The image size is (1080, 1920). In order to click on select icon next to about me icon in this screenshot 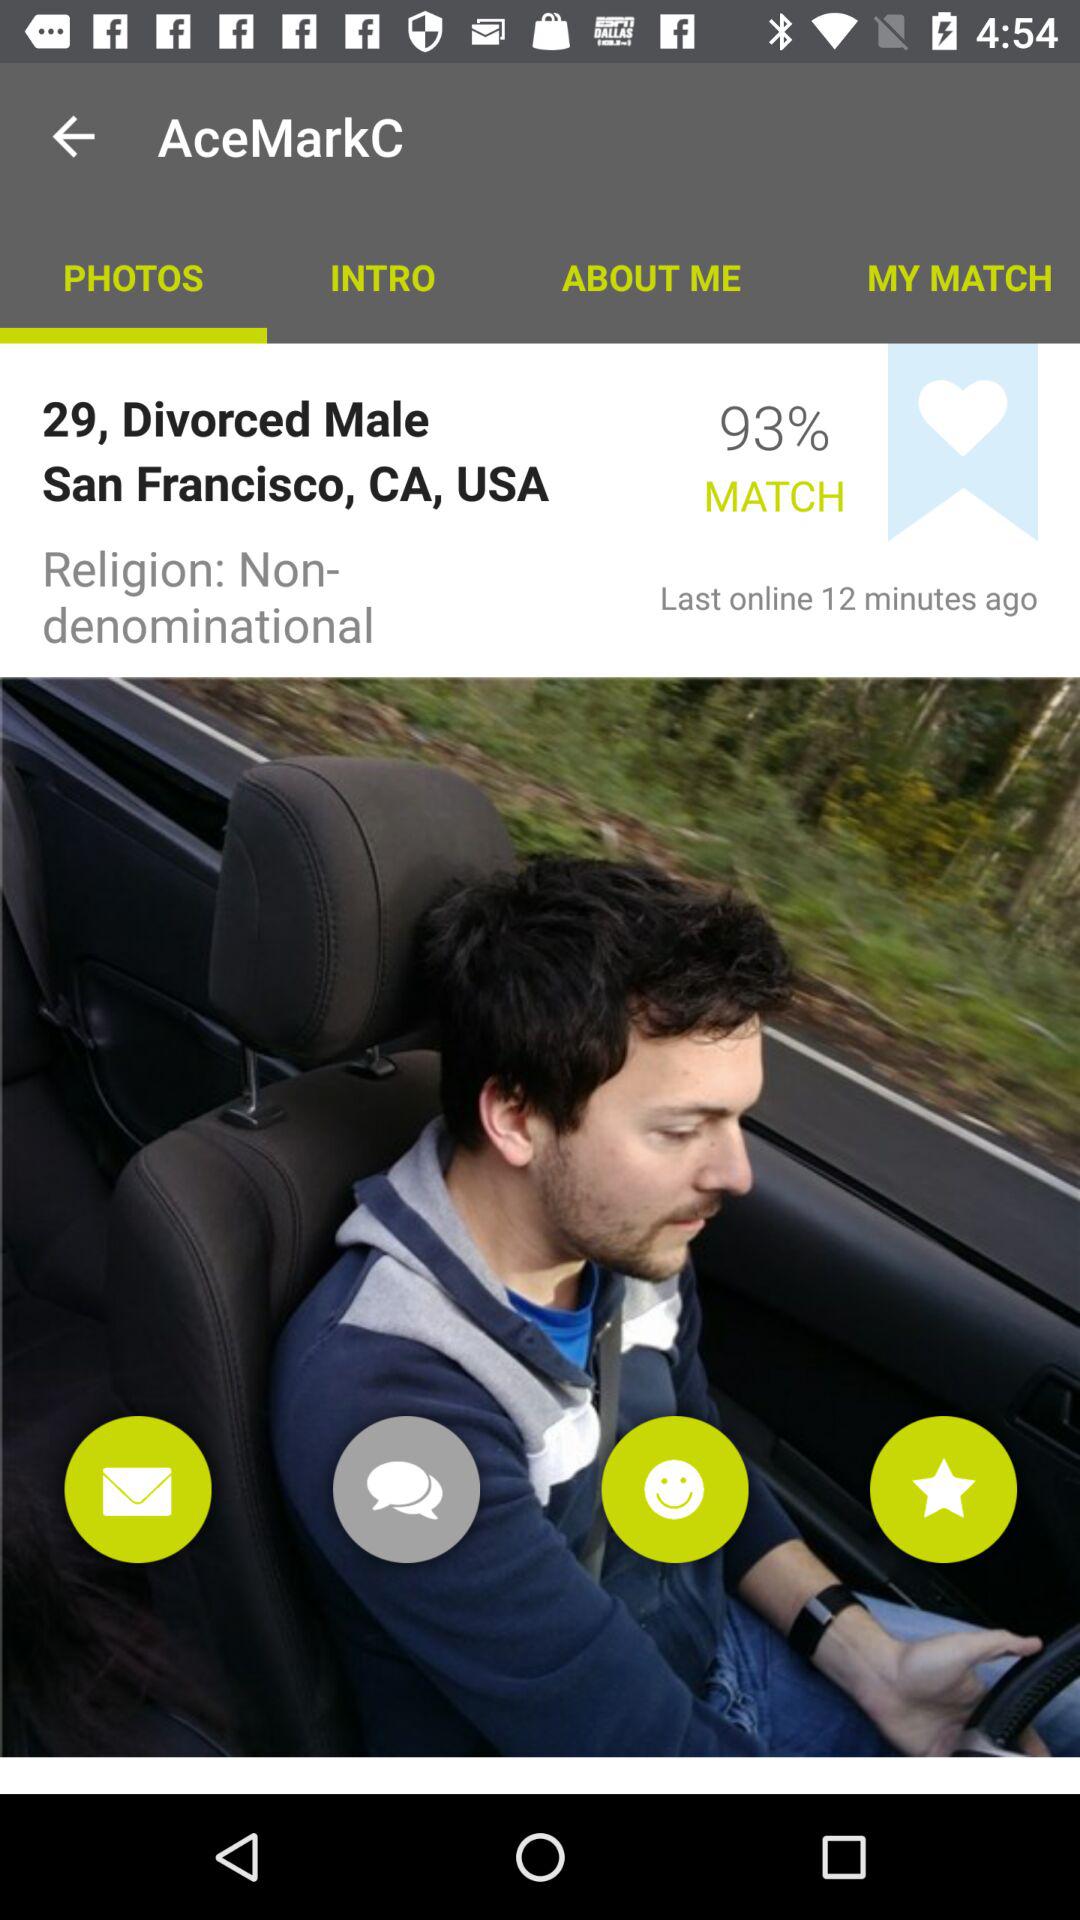, I will do `click(942, 276)`.